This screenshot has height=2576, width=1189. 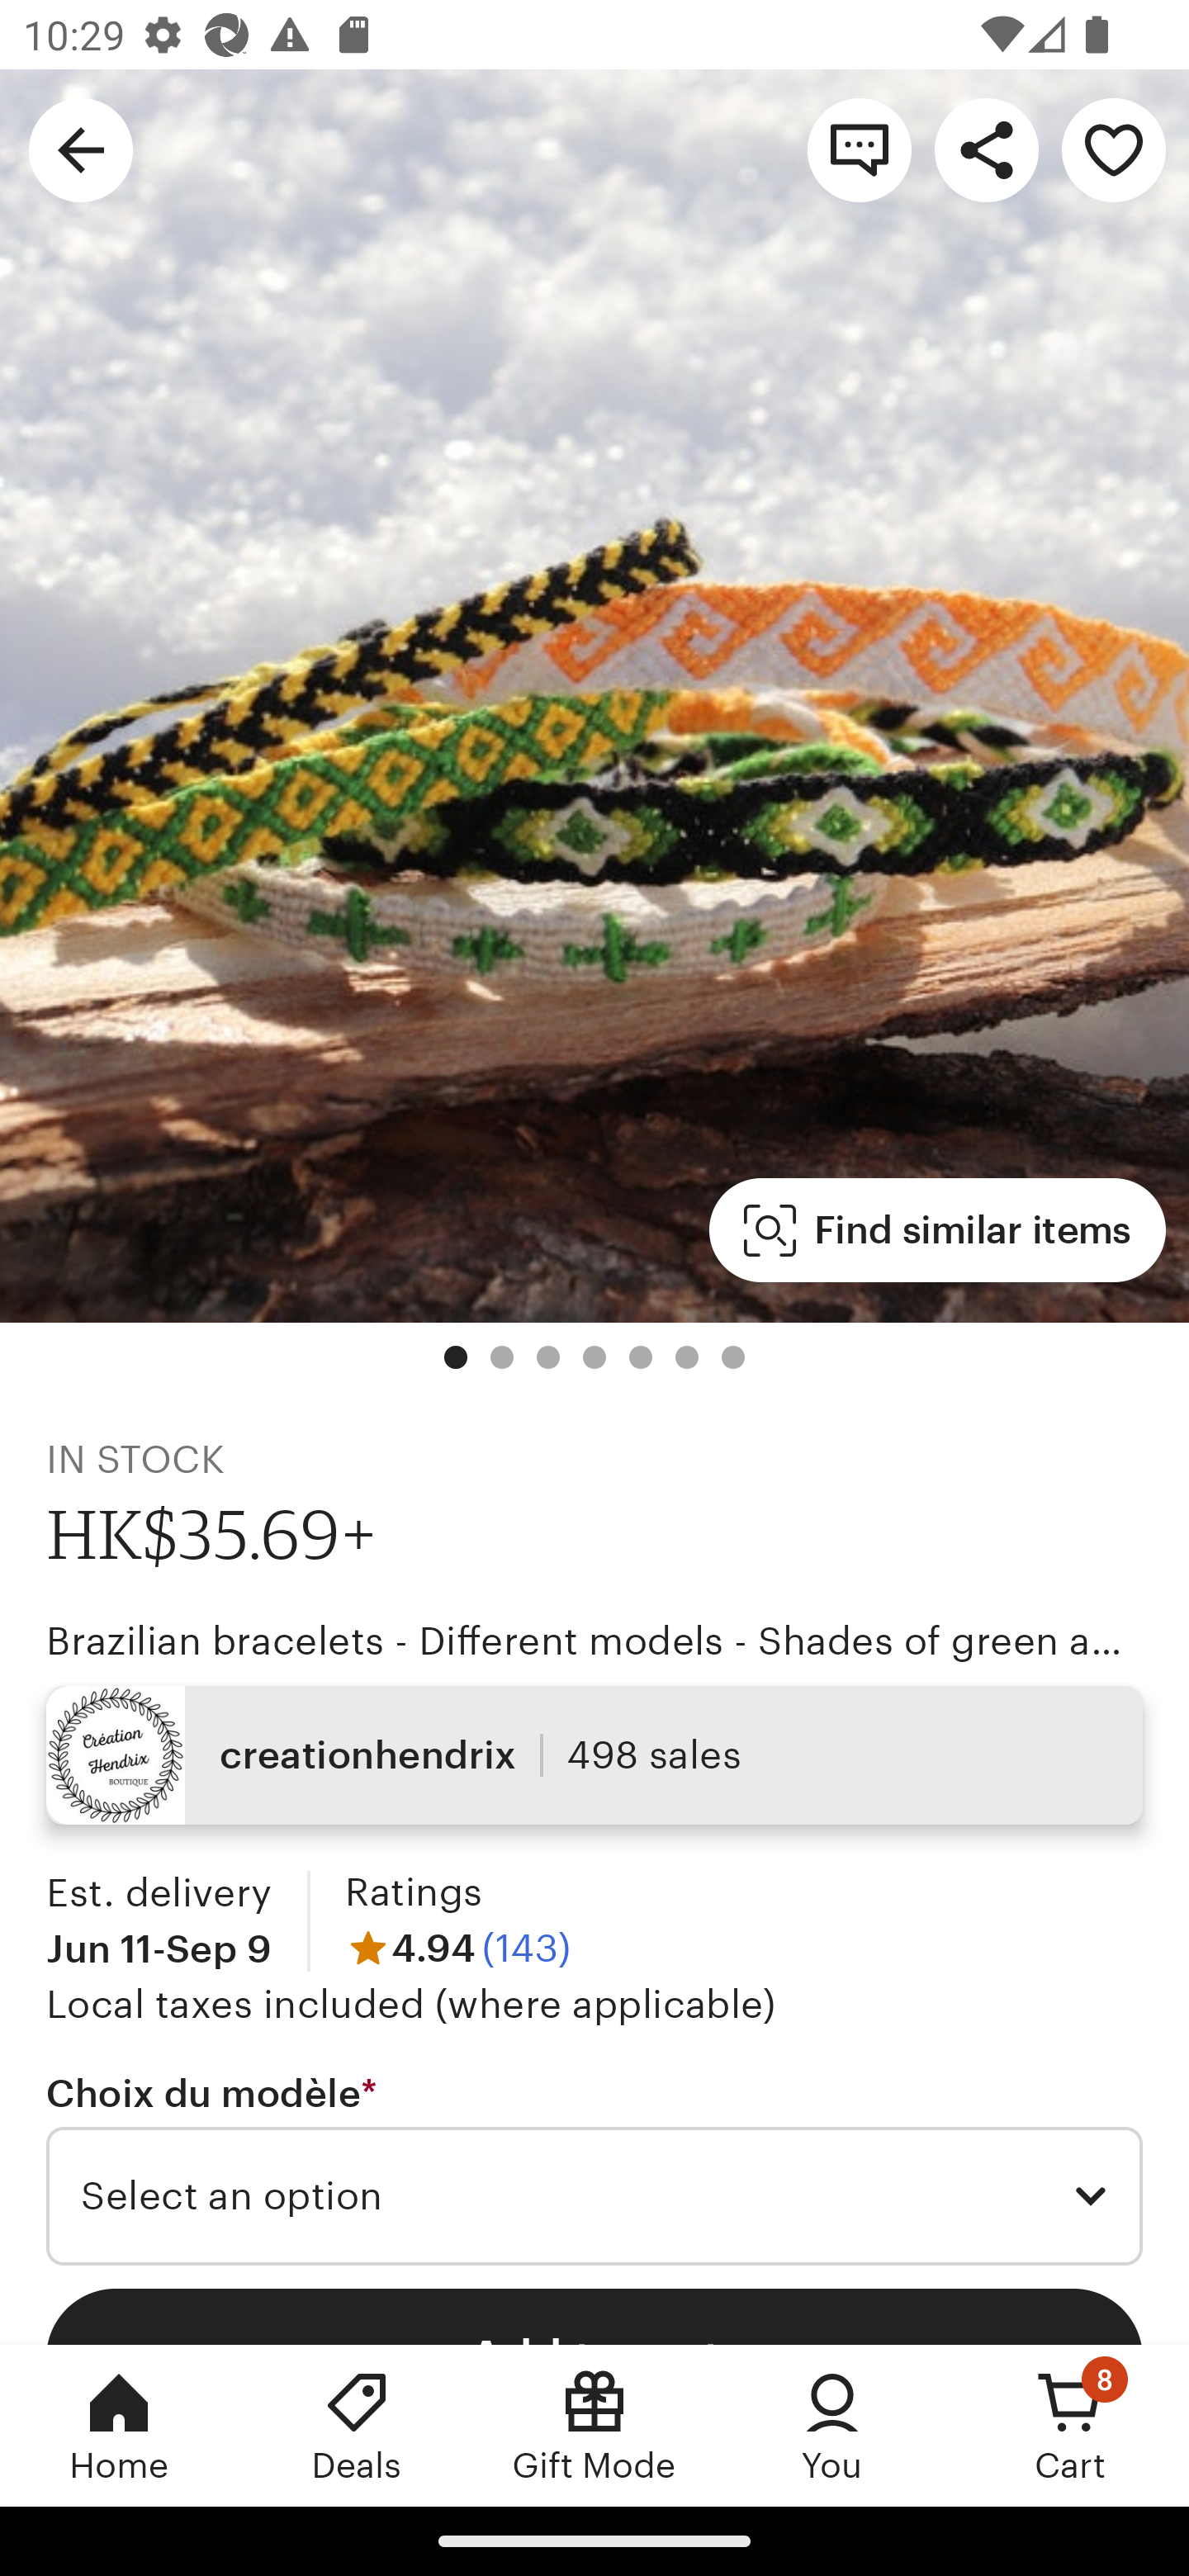 I want to click on Gift Mode, so click(x=594, y=2425).